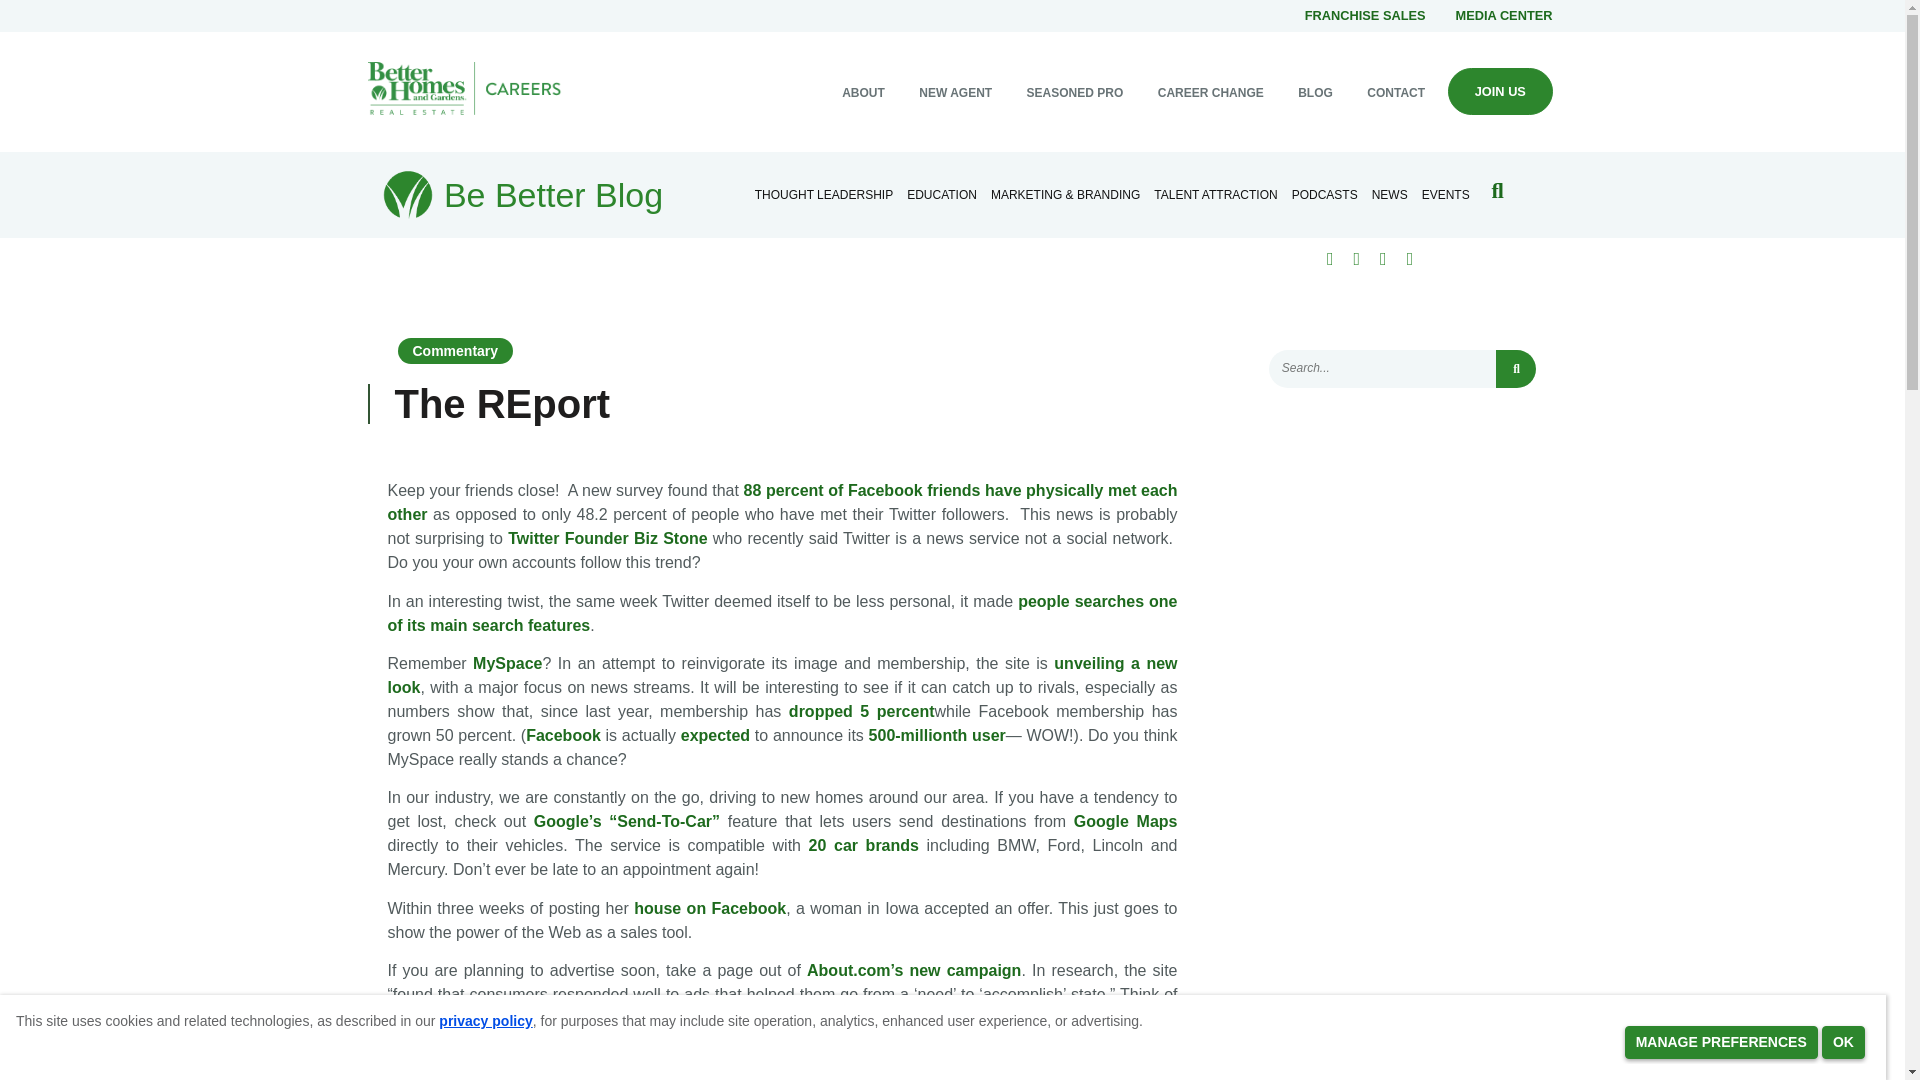  I want to click on NEWS, so click(1390, 194).